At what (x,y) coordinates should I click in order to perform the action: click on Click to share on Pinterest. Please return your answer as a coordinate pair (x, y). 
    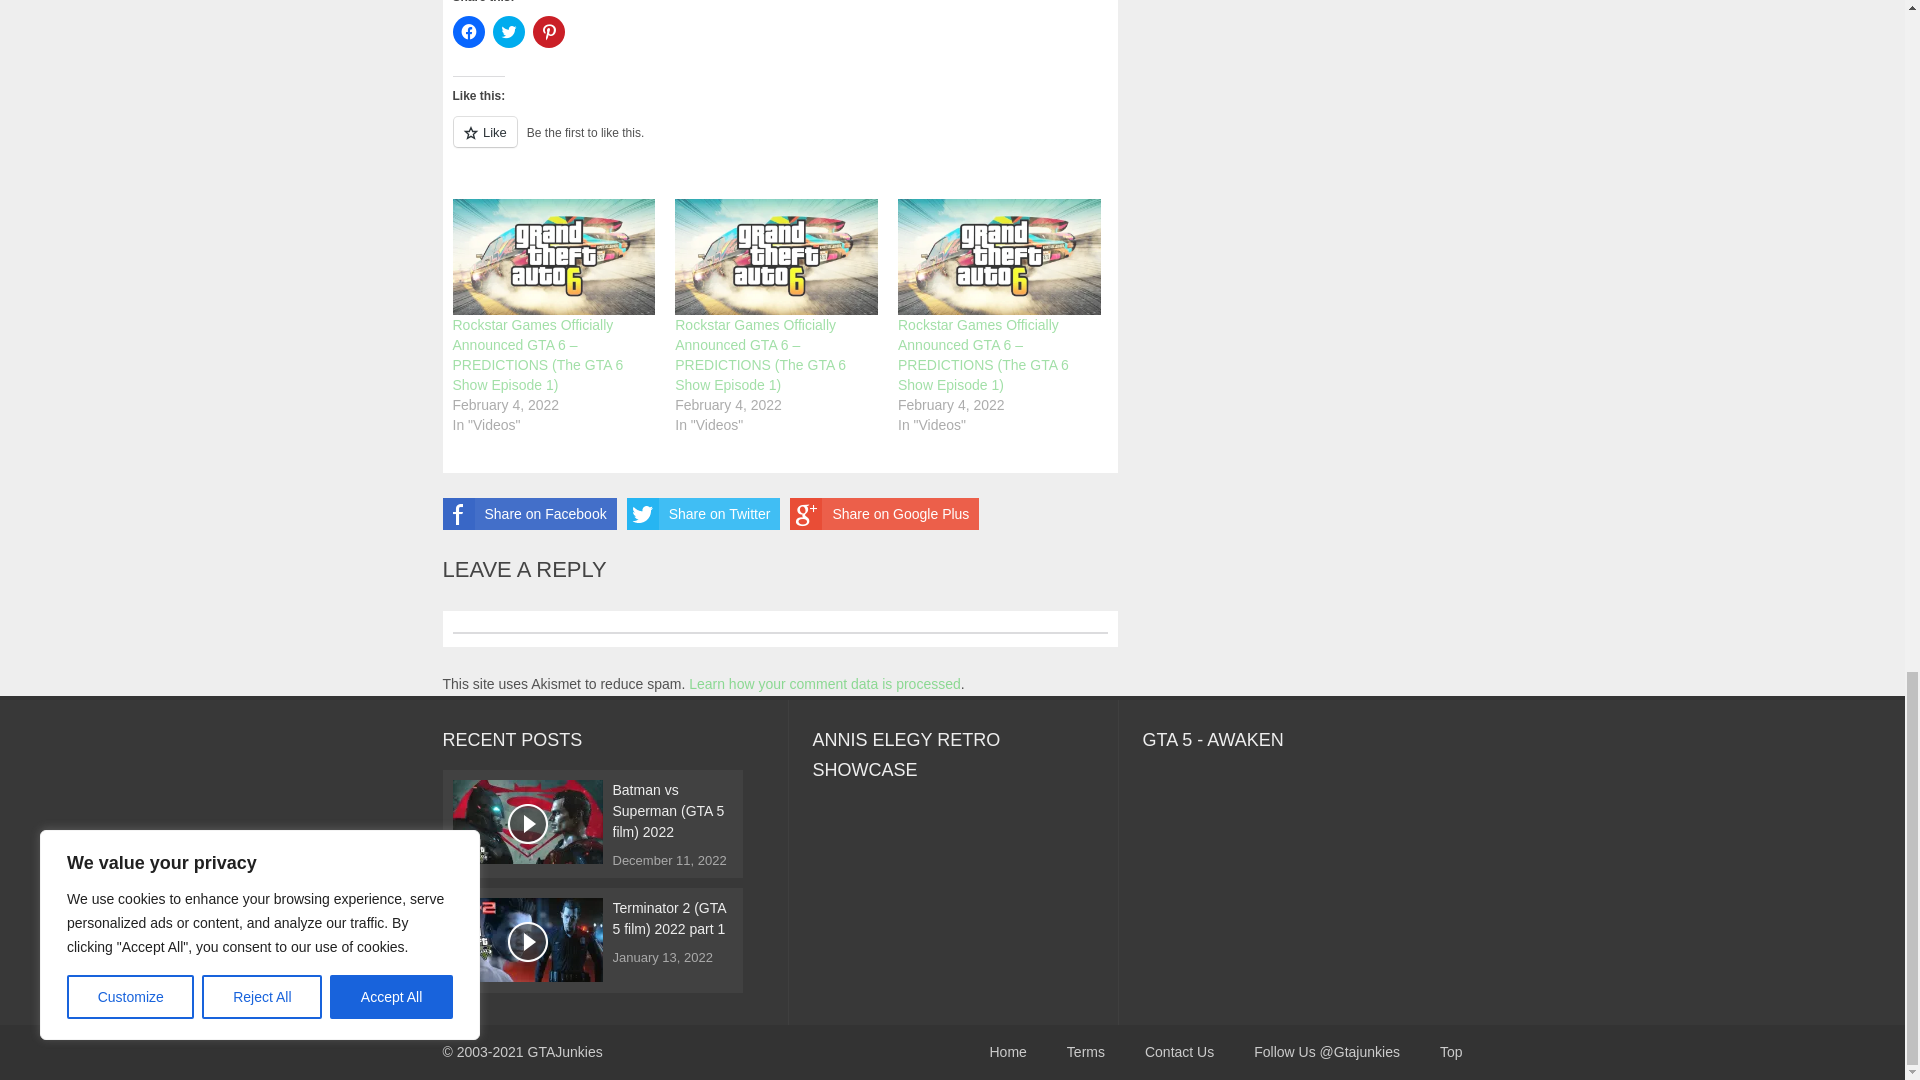
    Looking at the image, I should click on (548, 32).